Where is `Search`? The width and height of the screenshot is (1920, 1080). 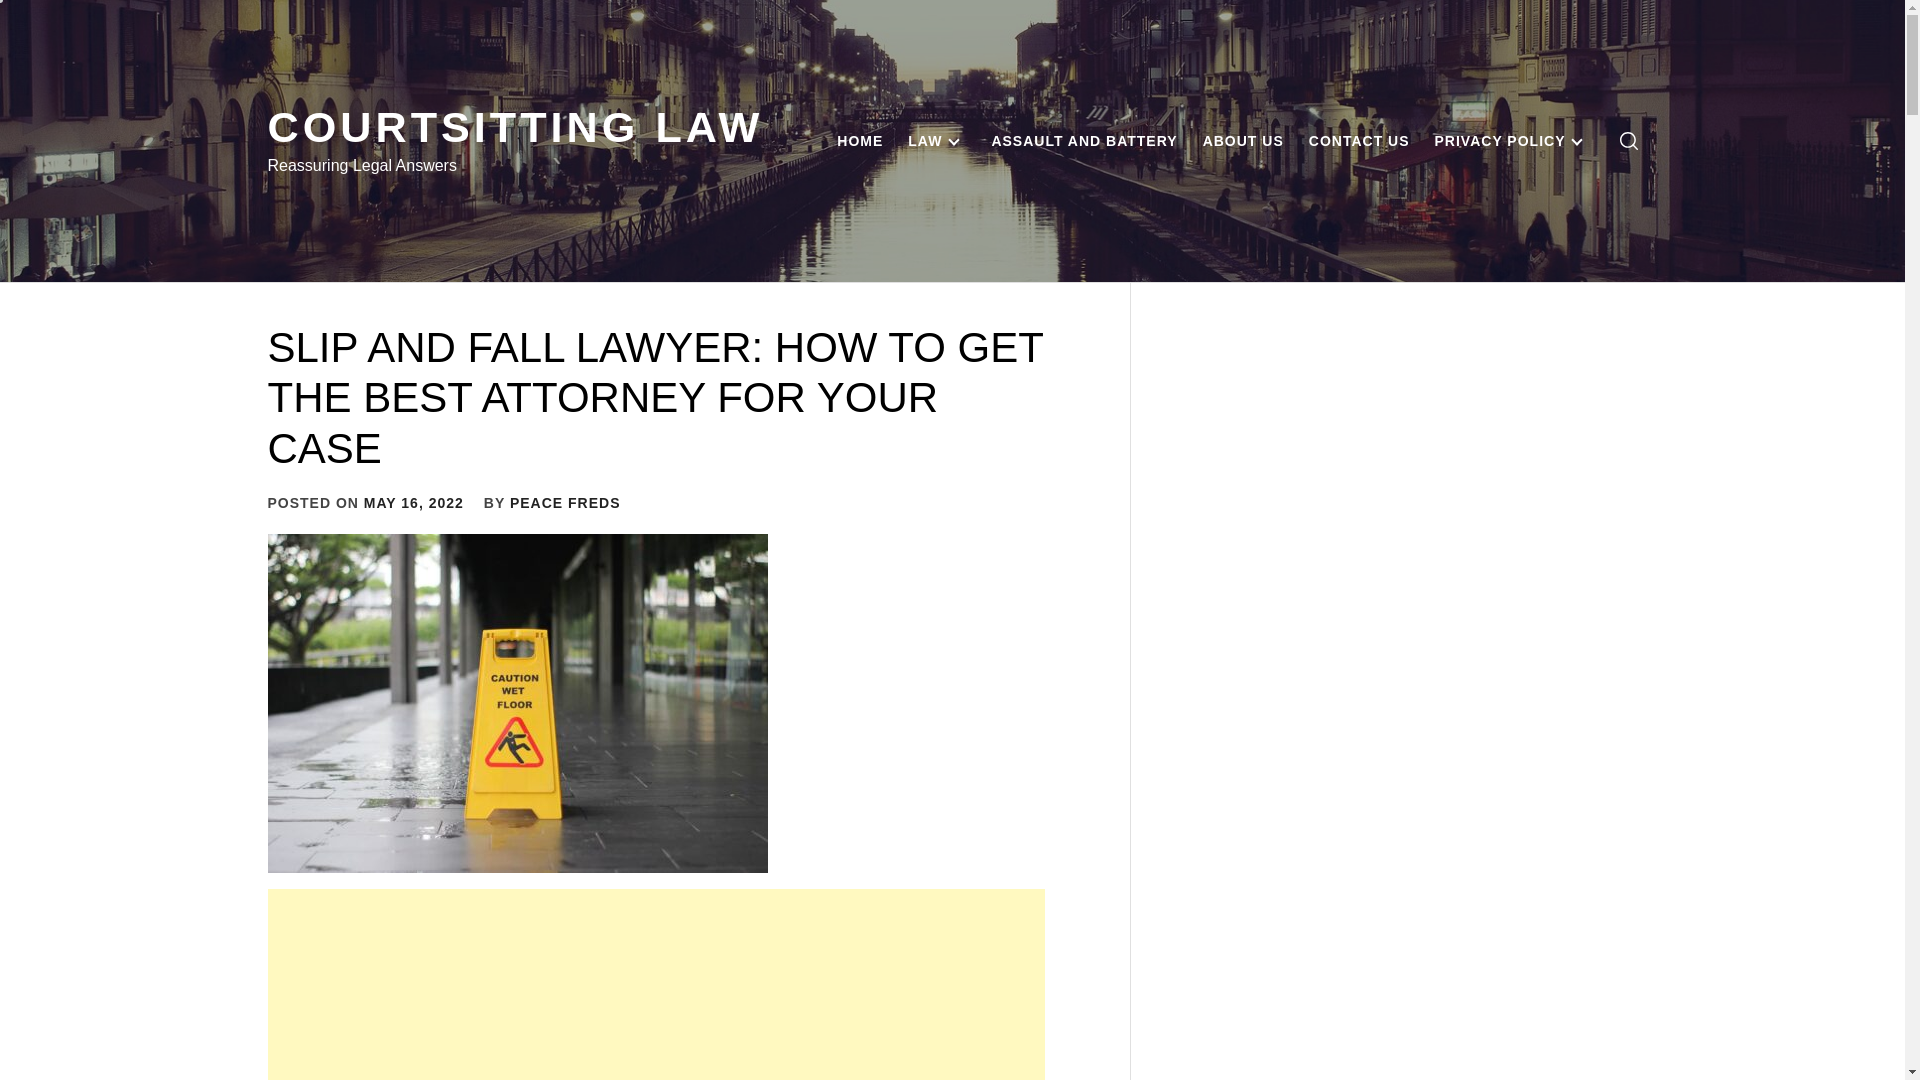
Search is located at coordinates (1052, 540).